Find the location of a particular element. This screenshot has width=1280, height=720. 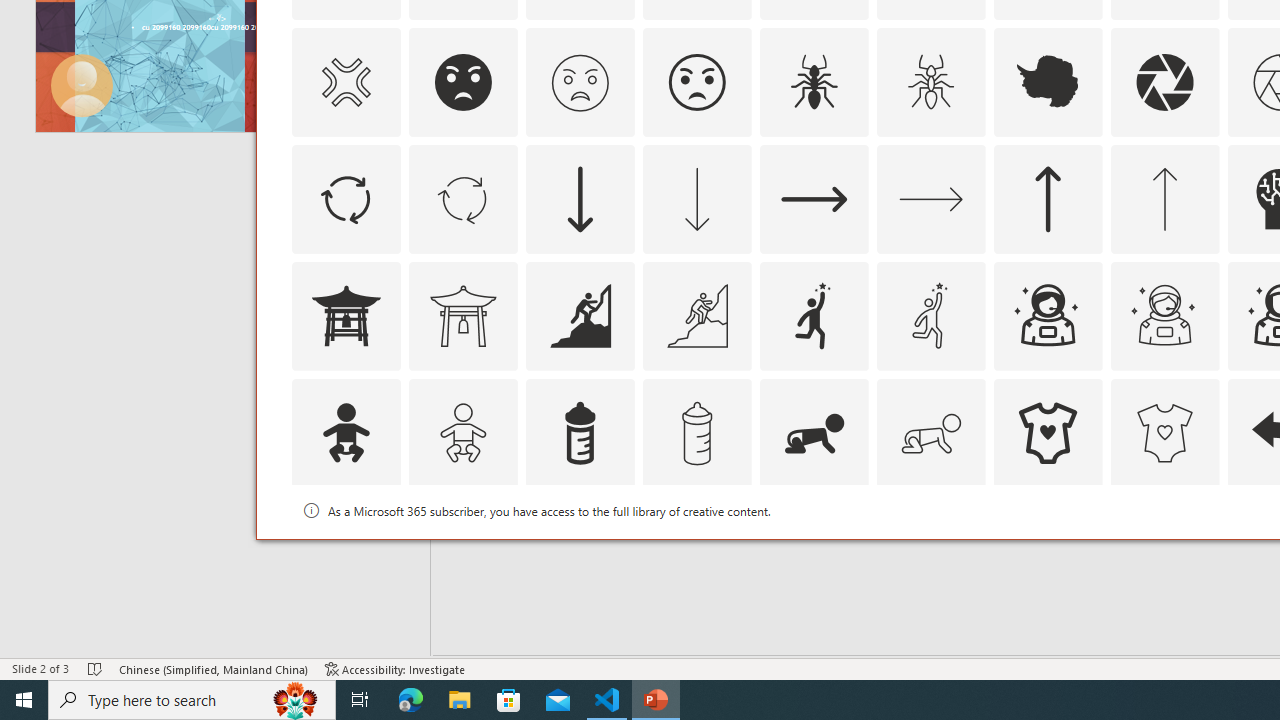

AutomationID: Icons_ArrowCircle_M is located at coordinates (463, 198).